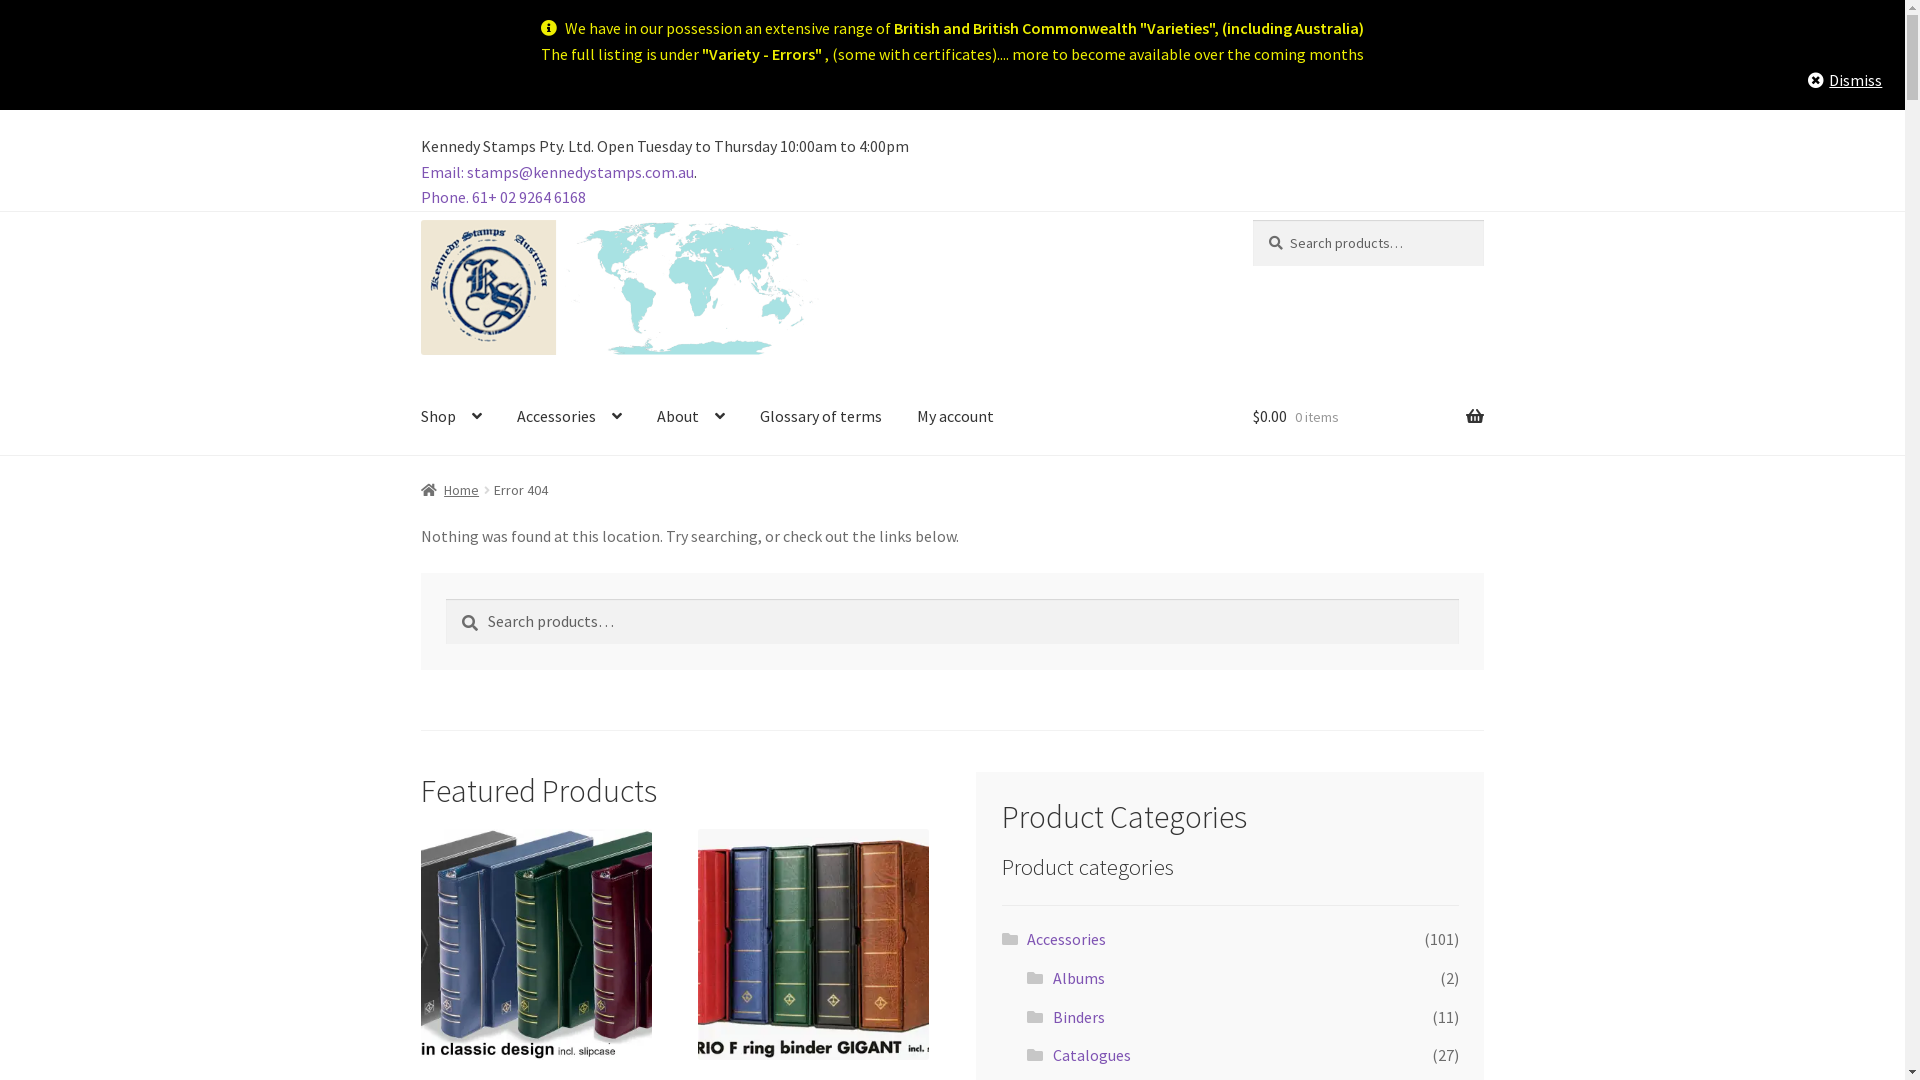 The image size is (1920, 1080). I want to click on Catalogues, so click(1092, 1055).